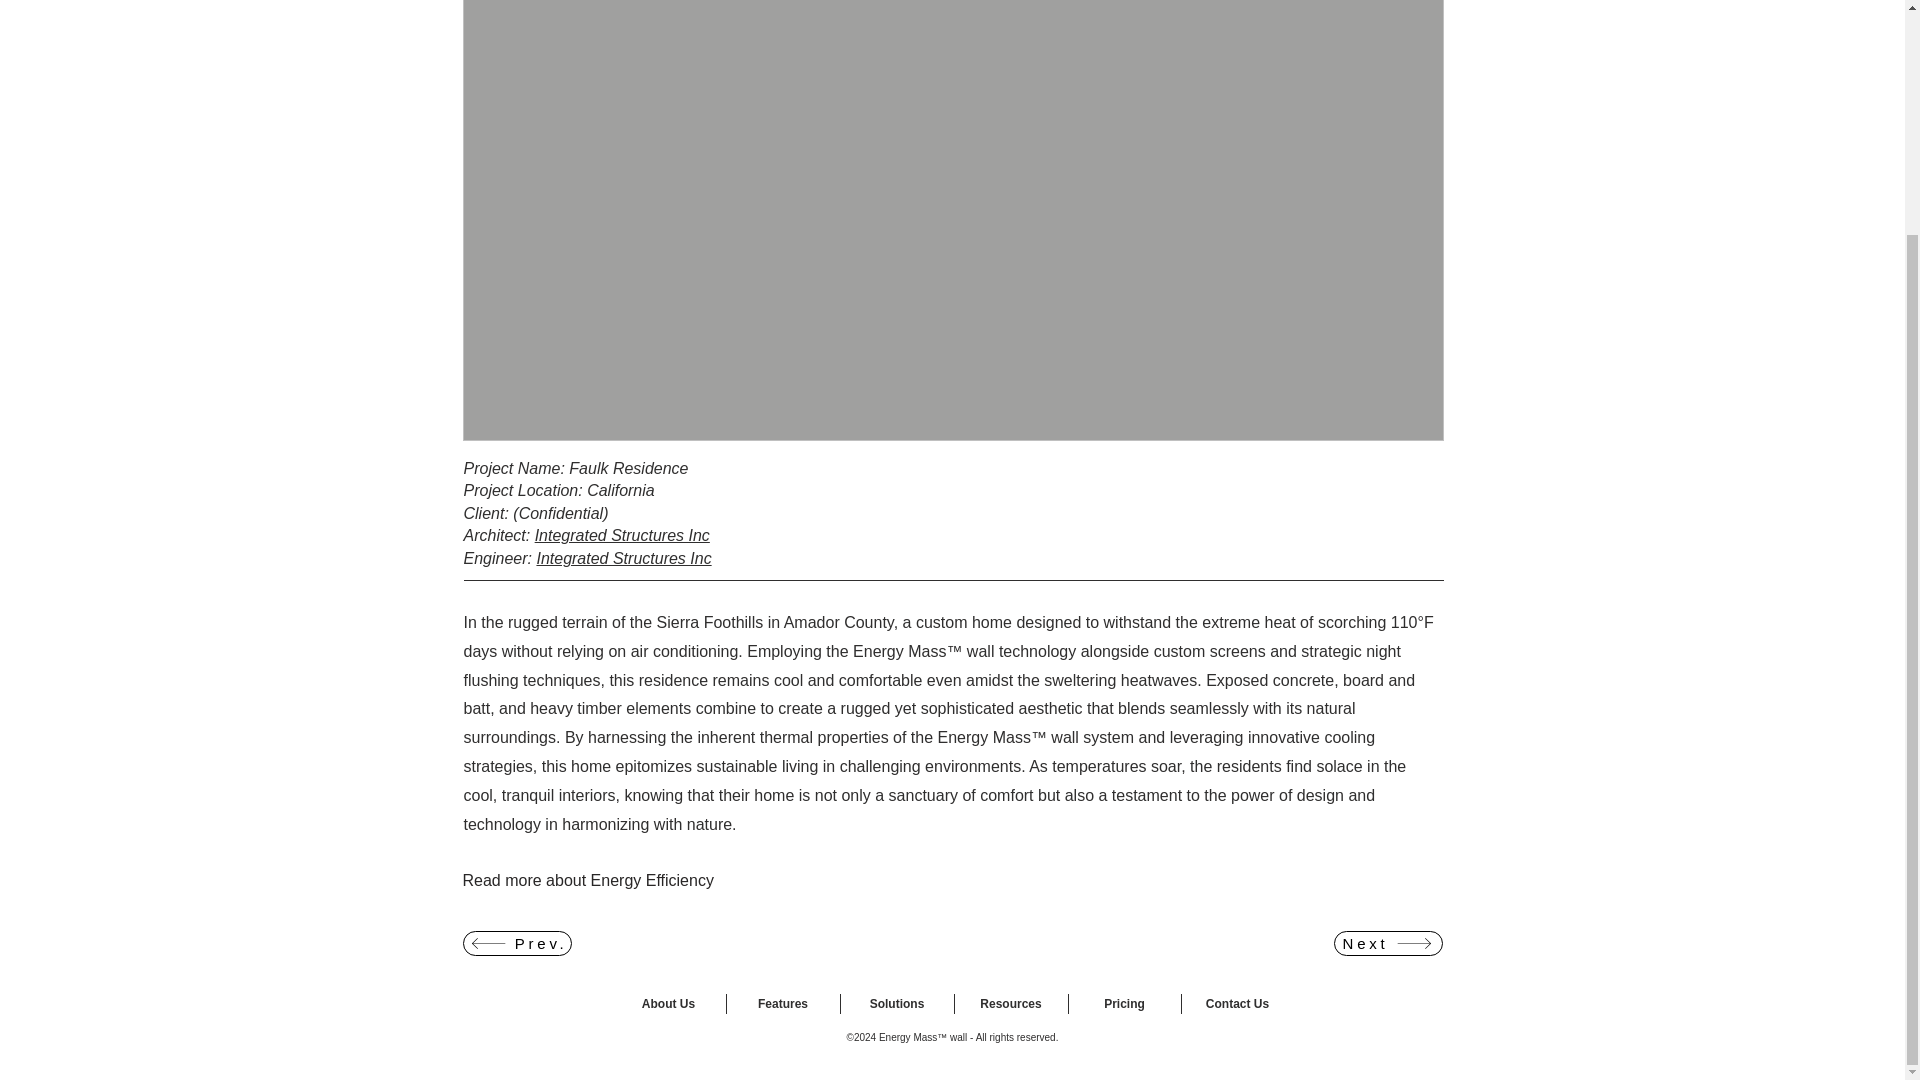 The height and width of the screenshot is (1080, 1920). I want to click on Integrated Structures Inc, so click(622, 558).